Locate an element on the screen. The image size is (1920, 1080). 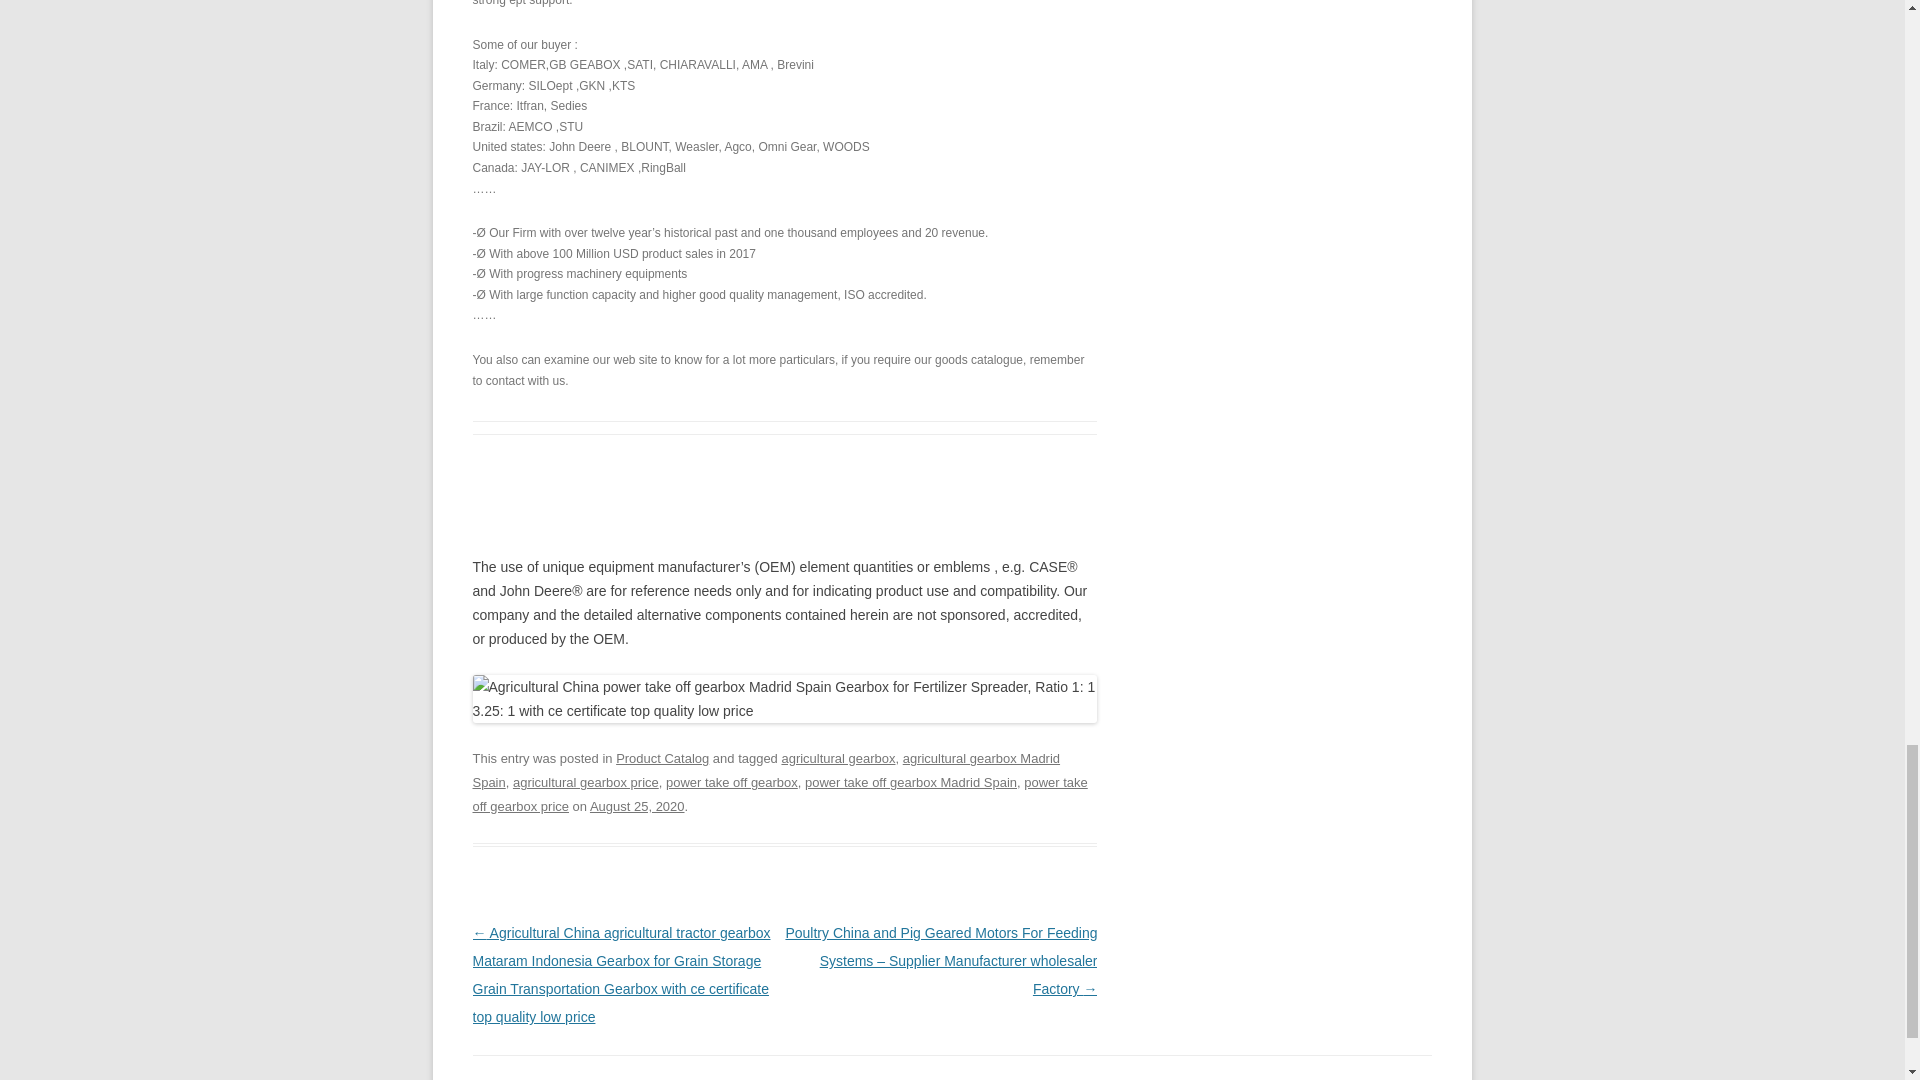
agricultural gearbox Madrid Spain is located at coordinates (766, 770).